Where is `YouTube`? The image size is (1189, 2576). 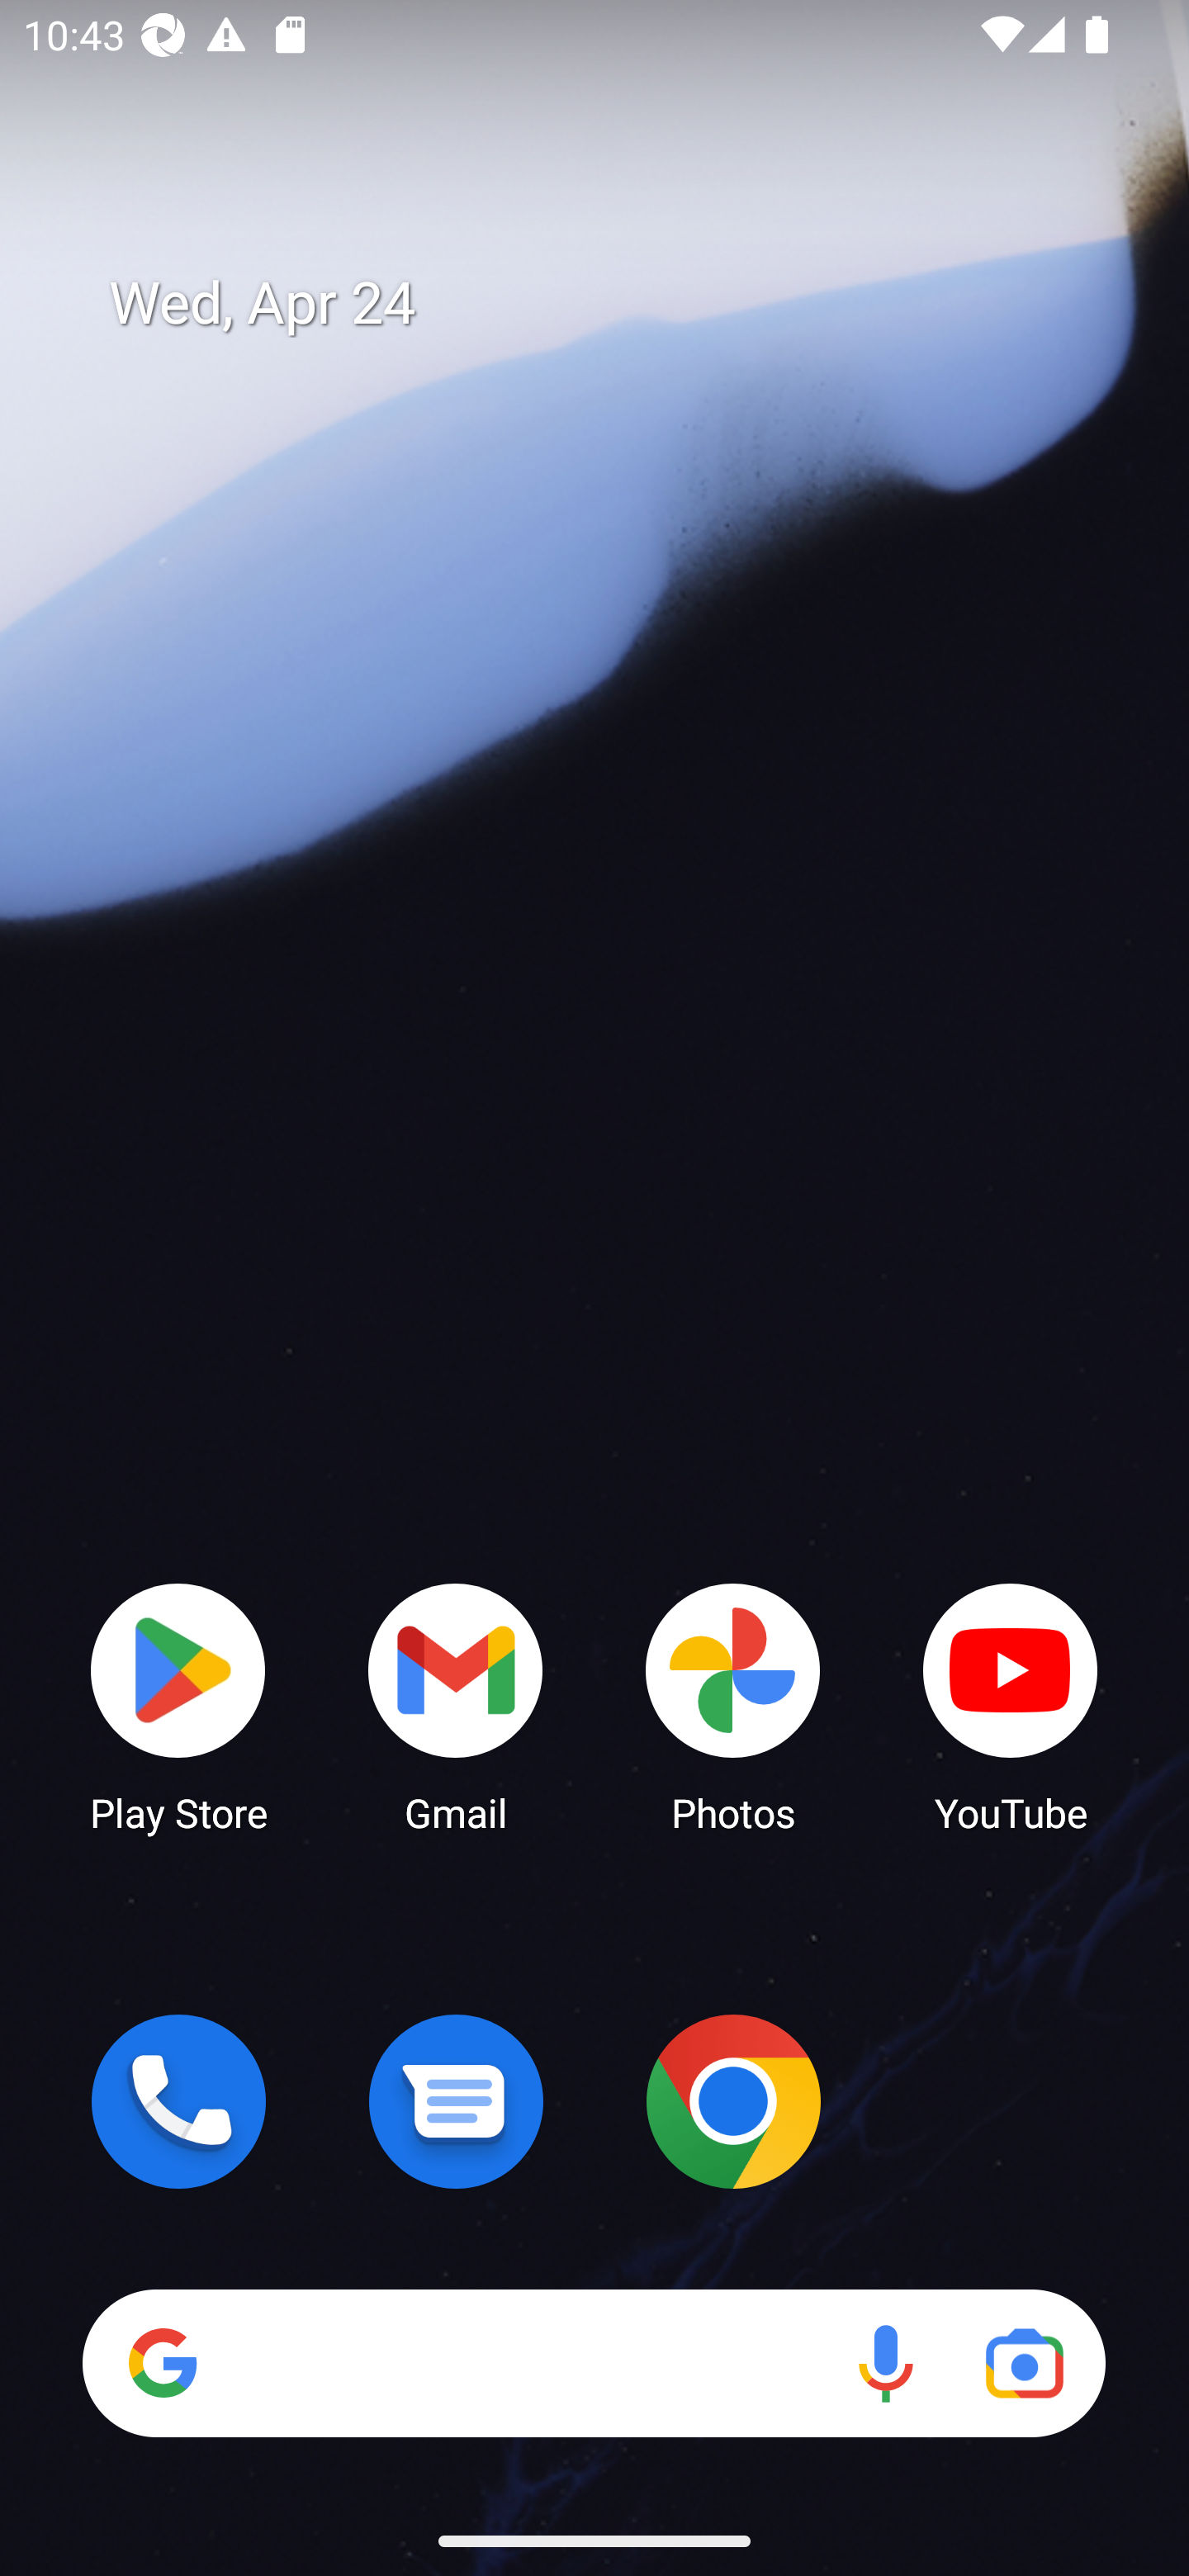 YouTube is located at coordinates (1011, 1706).